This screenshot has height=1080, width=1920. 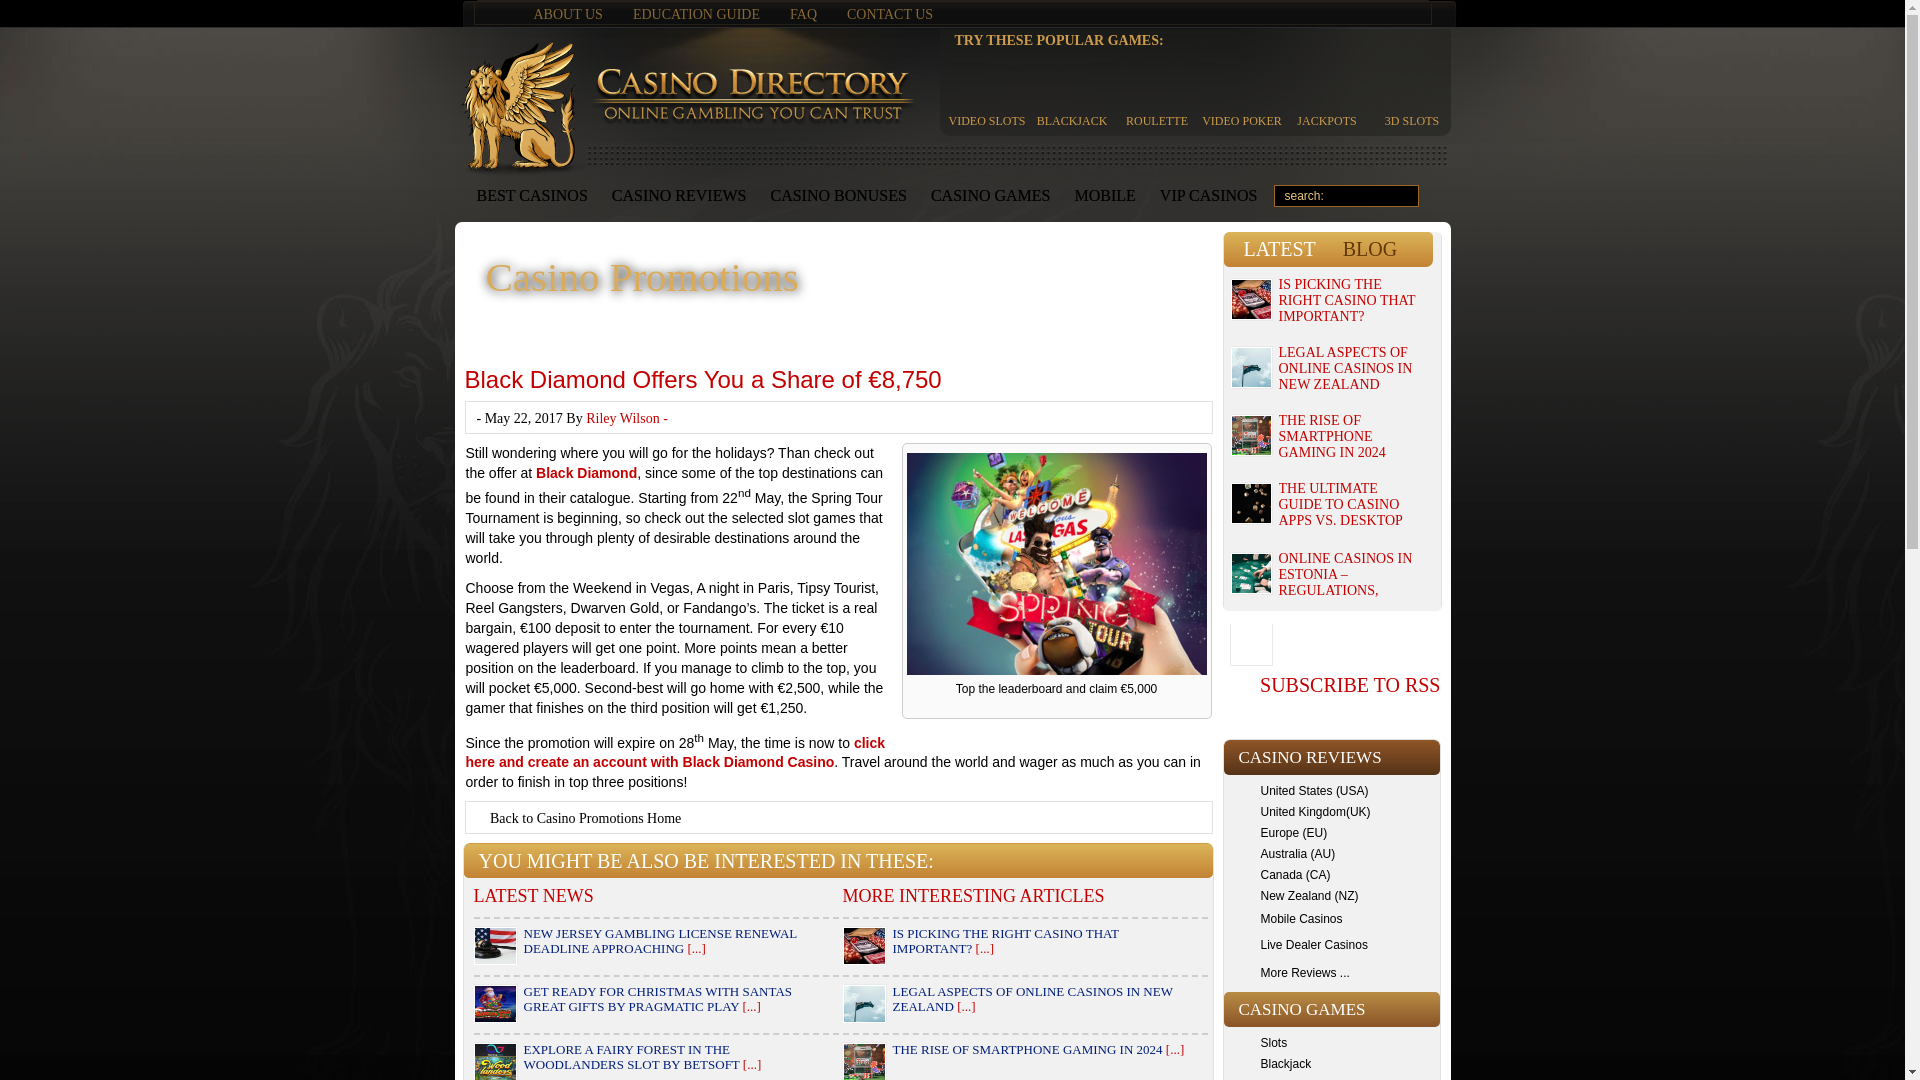 What do you see at coordinates (1412, 90) in the screenshot?
I see `3D SLOTS` at bounding box center [1412, 90].